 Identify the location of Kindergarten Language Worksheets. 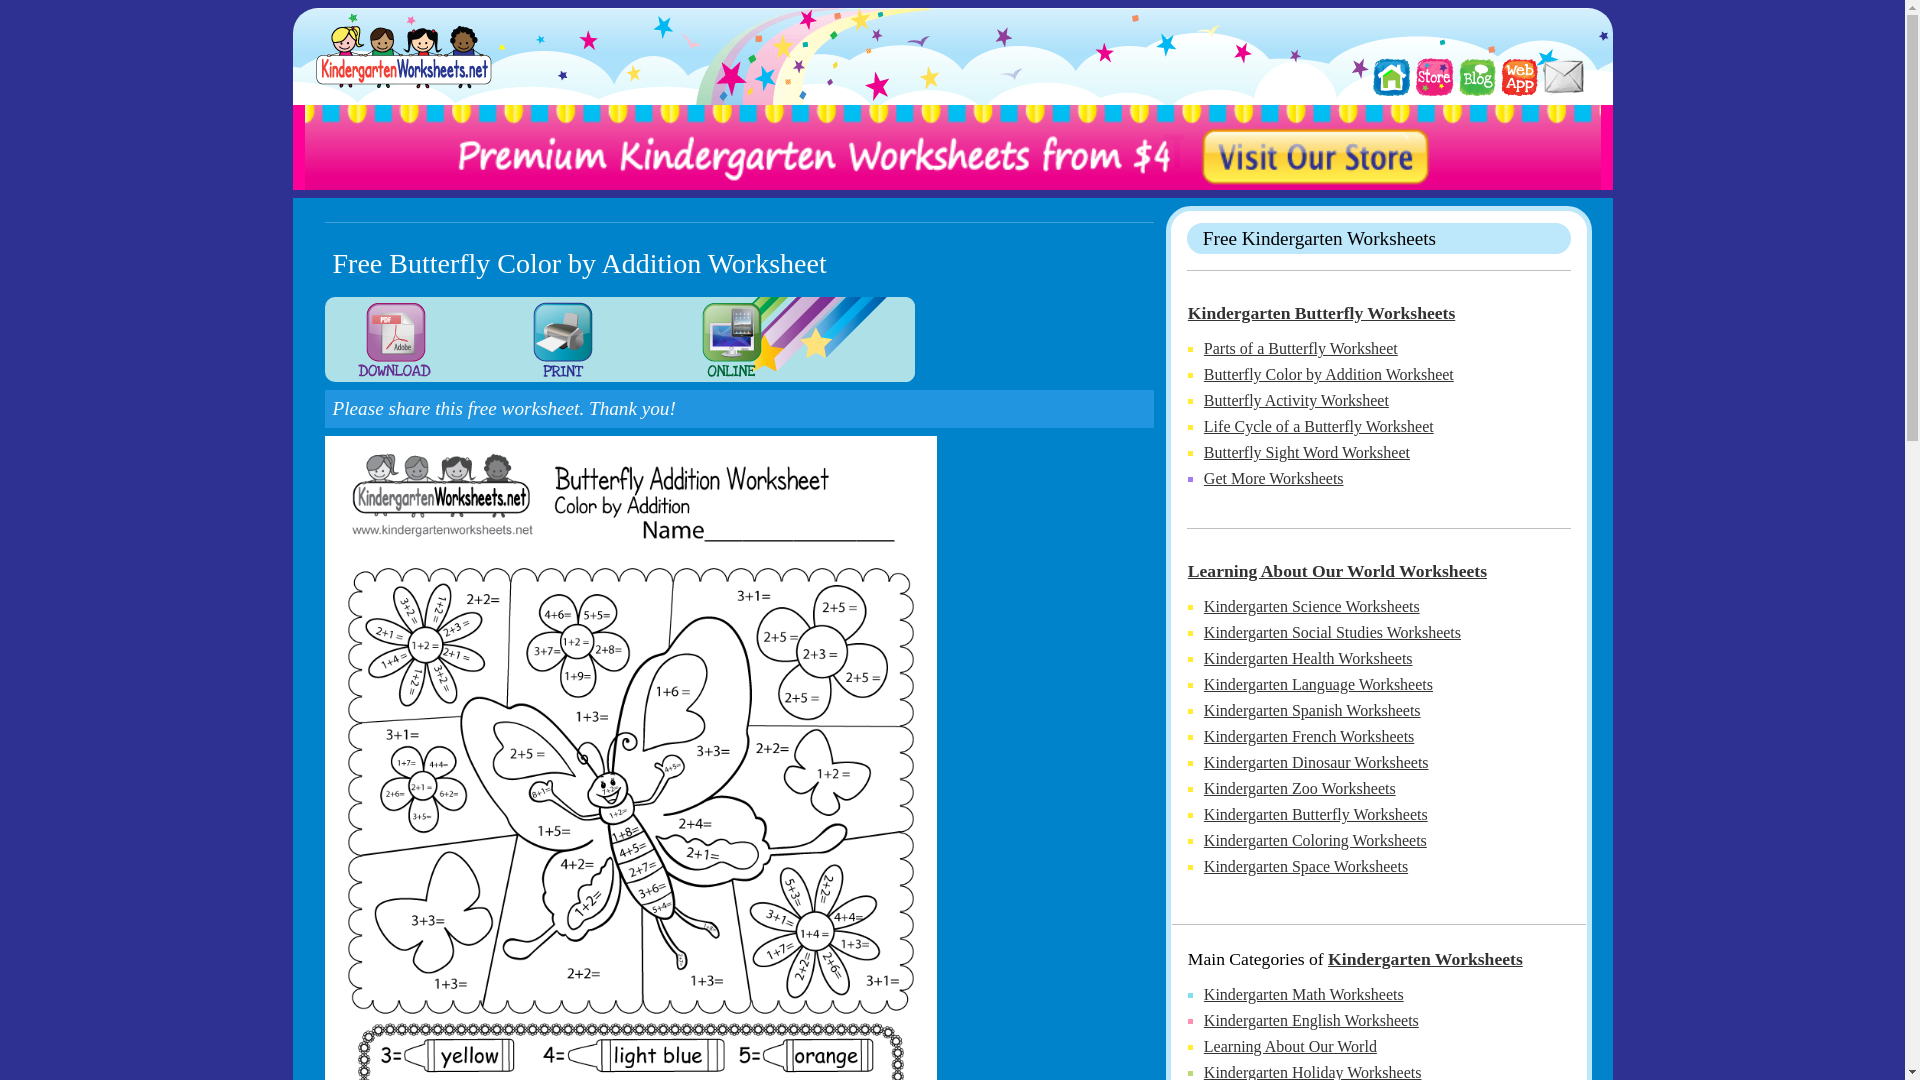
(1318, 684).